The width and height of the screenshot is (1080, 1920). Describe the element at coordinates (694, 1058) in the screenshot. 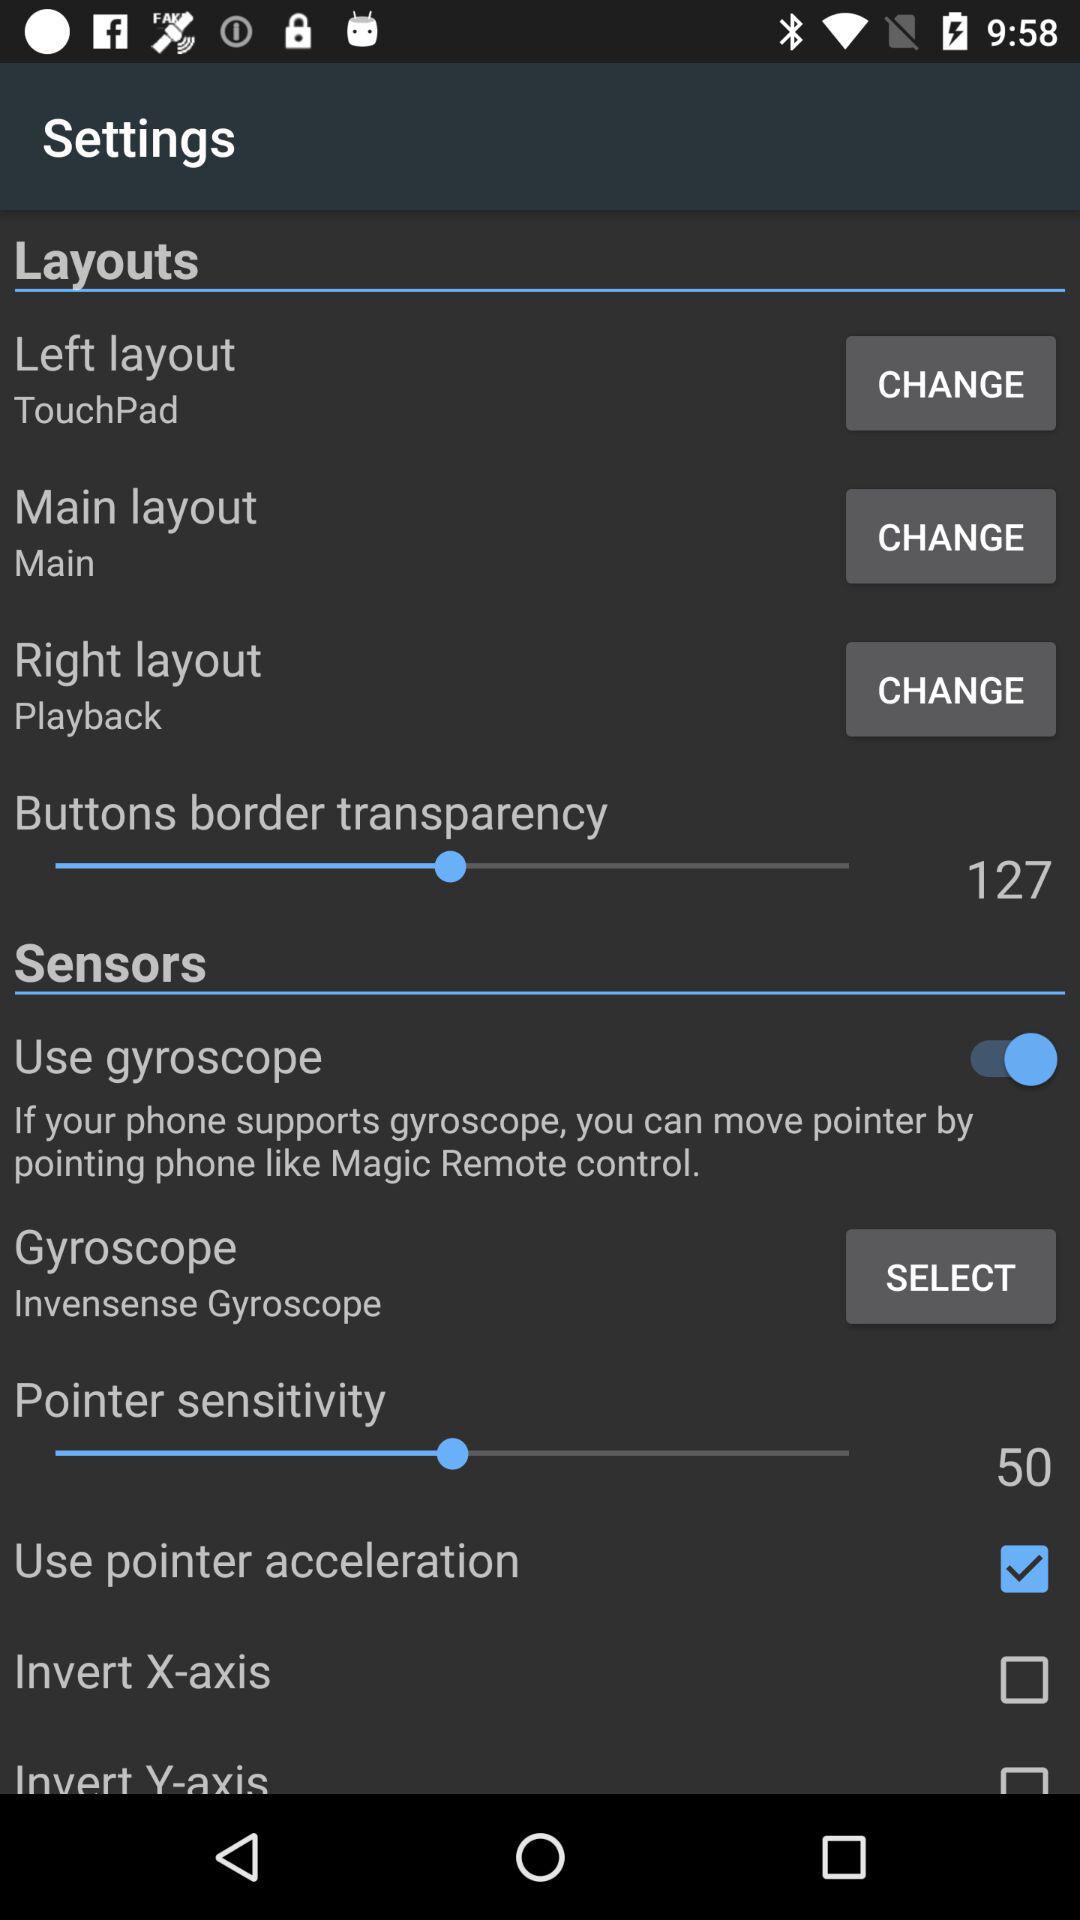

I see `click the item below the sensors icon` at that location.